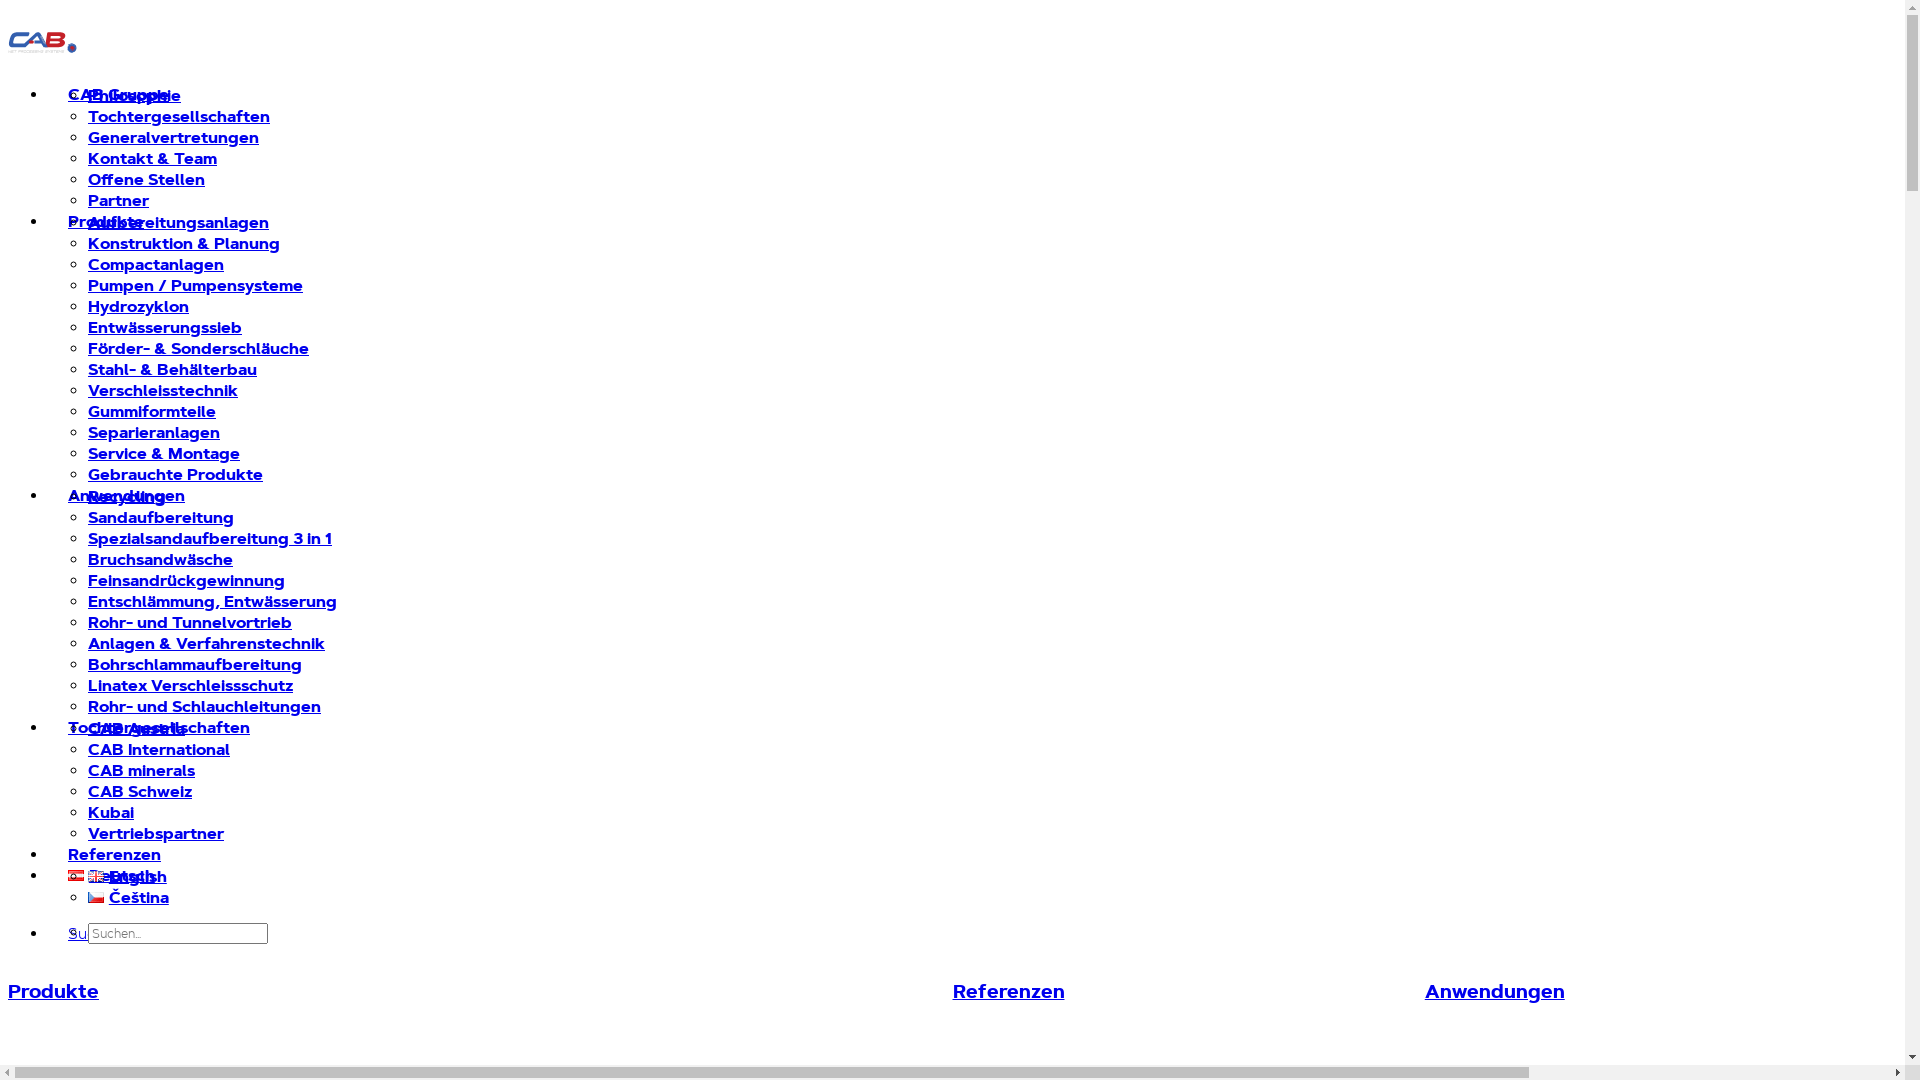  I want to click on Service & Montage, so click(164, 454).